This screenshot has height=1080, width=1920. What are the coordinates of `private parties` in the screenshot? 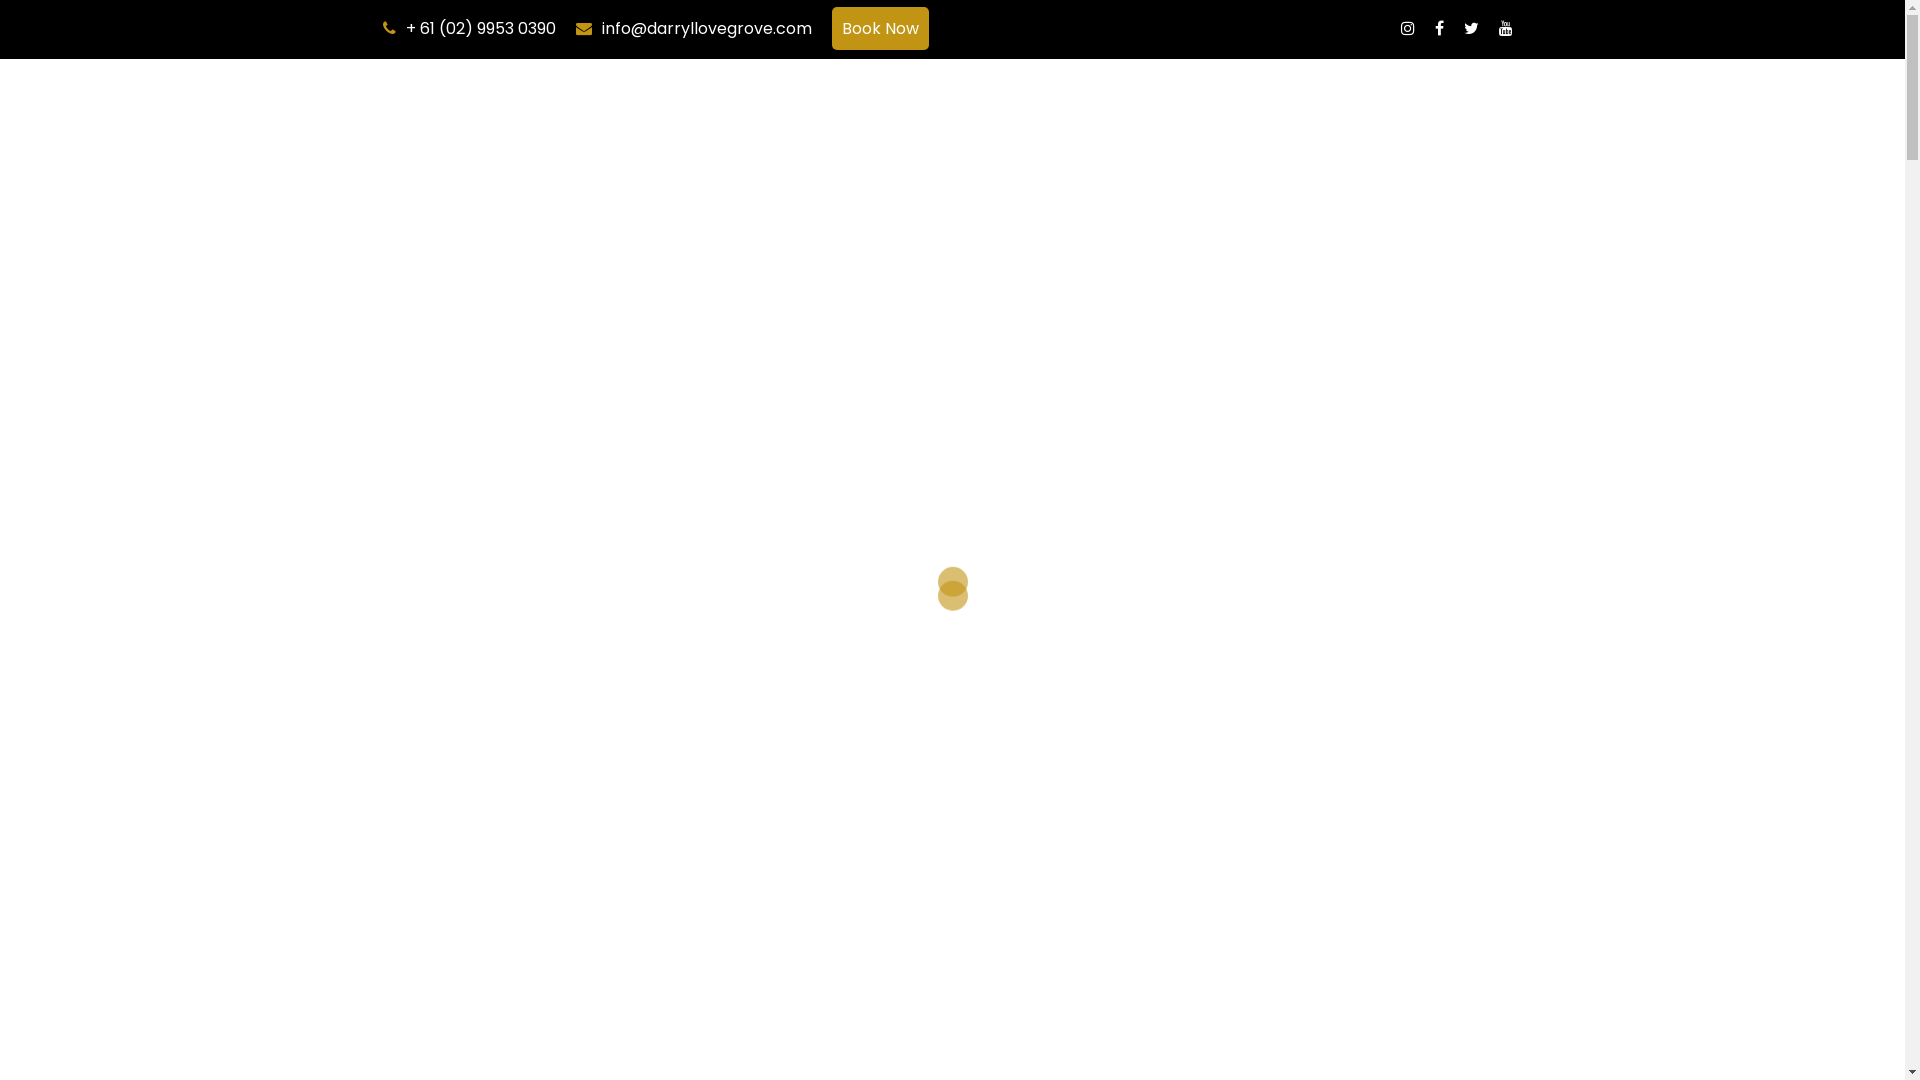 It's located at (1006, 320).